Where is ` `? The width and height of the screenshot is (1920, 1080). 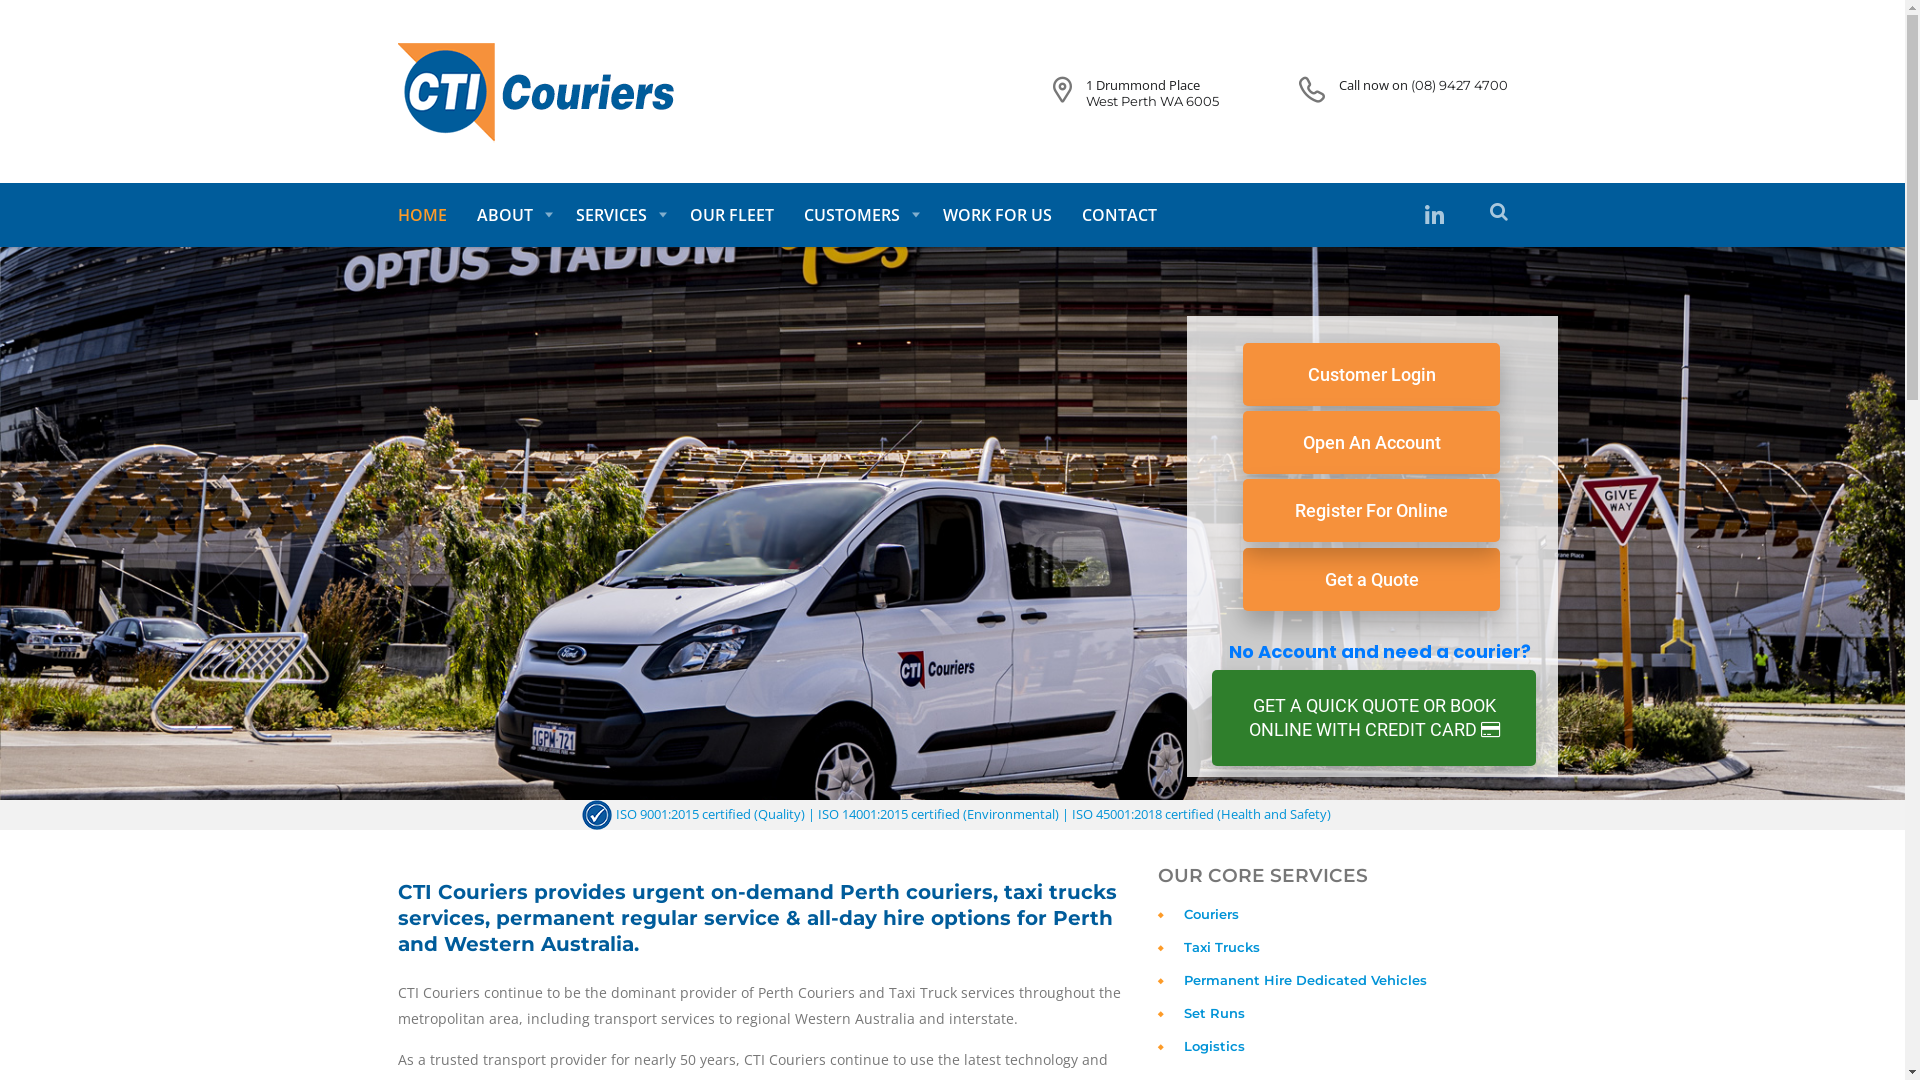
  is located at coordinates (1438, 216).